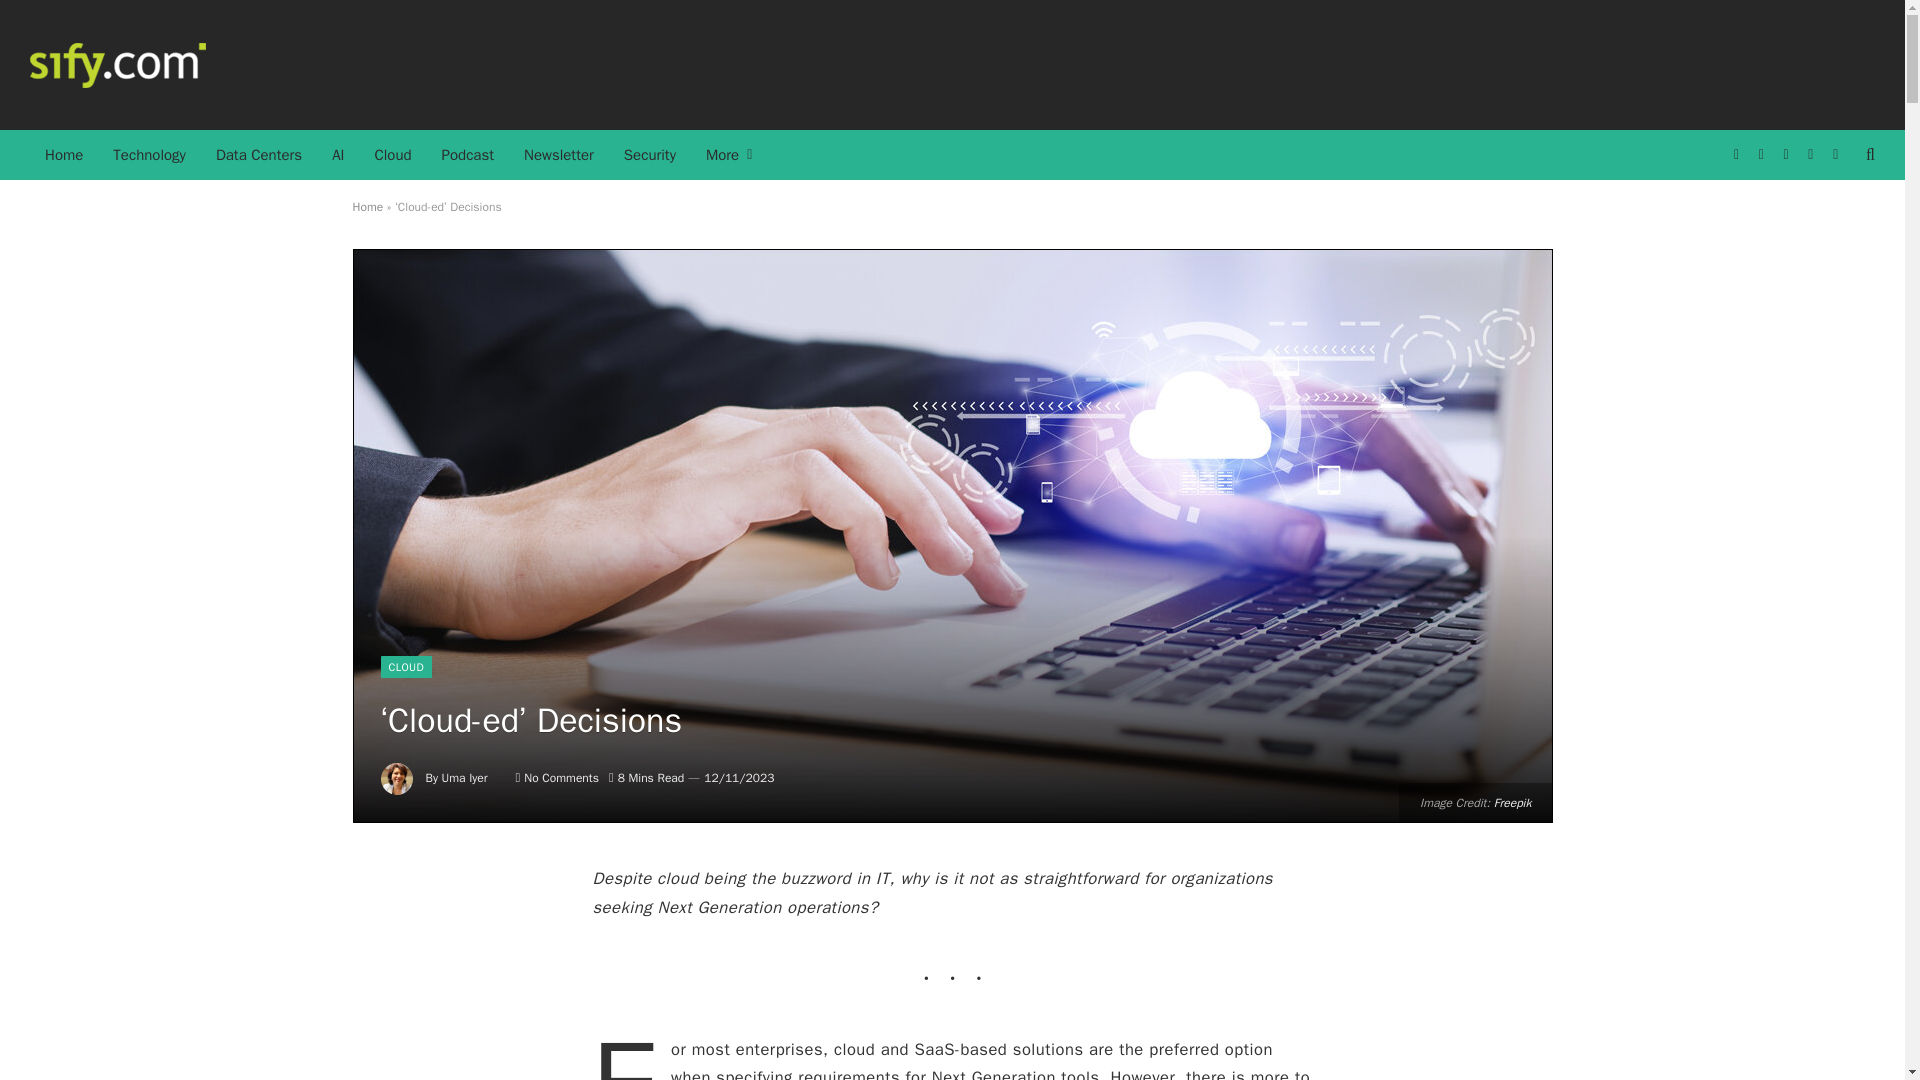 This screenshot has width=1920, height=1080. Describe the element at coordinates (467, 154) in the screenshot. I see `Podcast` at that location.